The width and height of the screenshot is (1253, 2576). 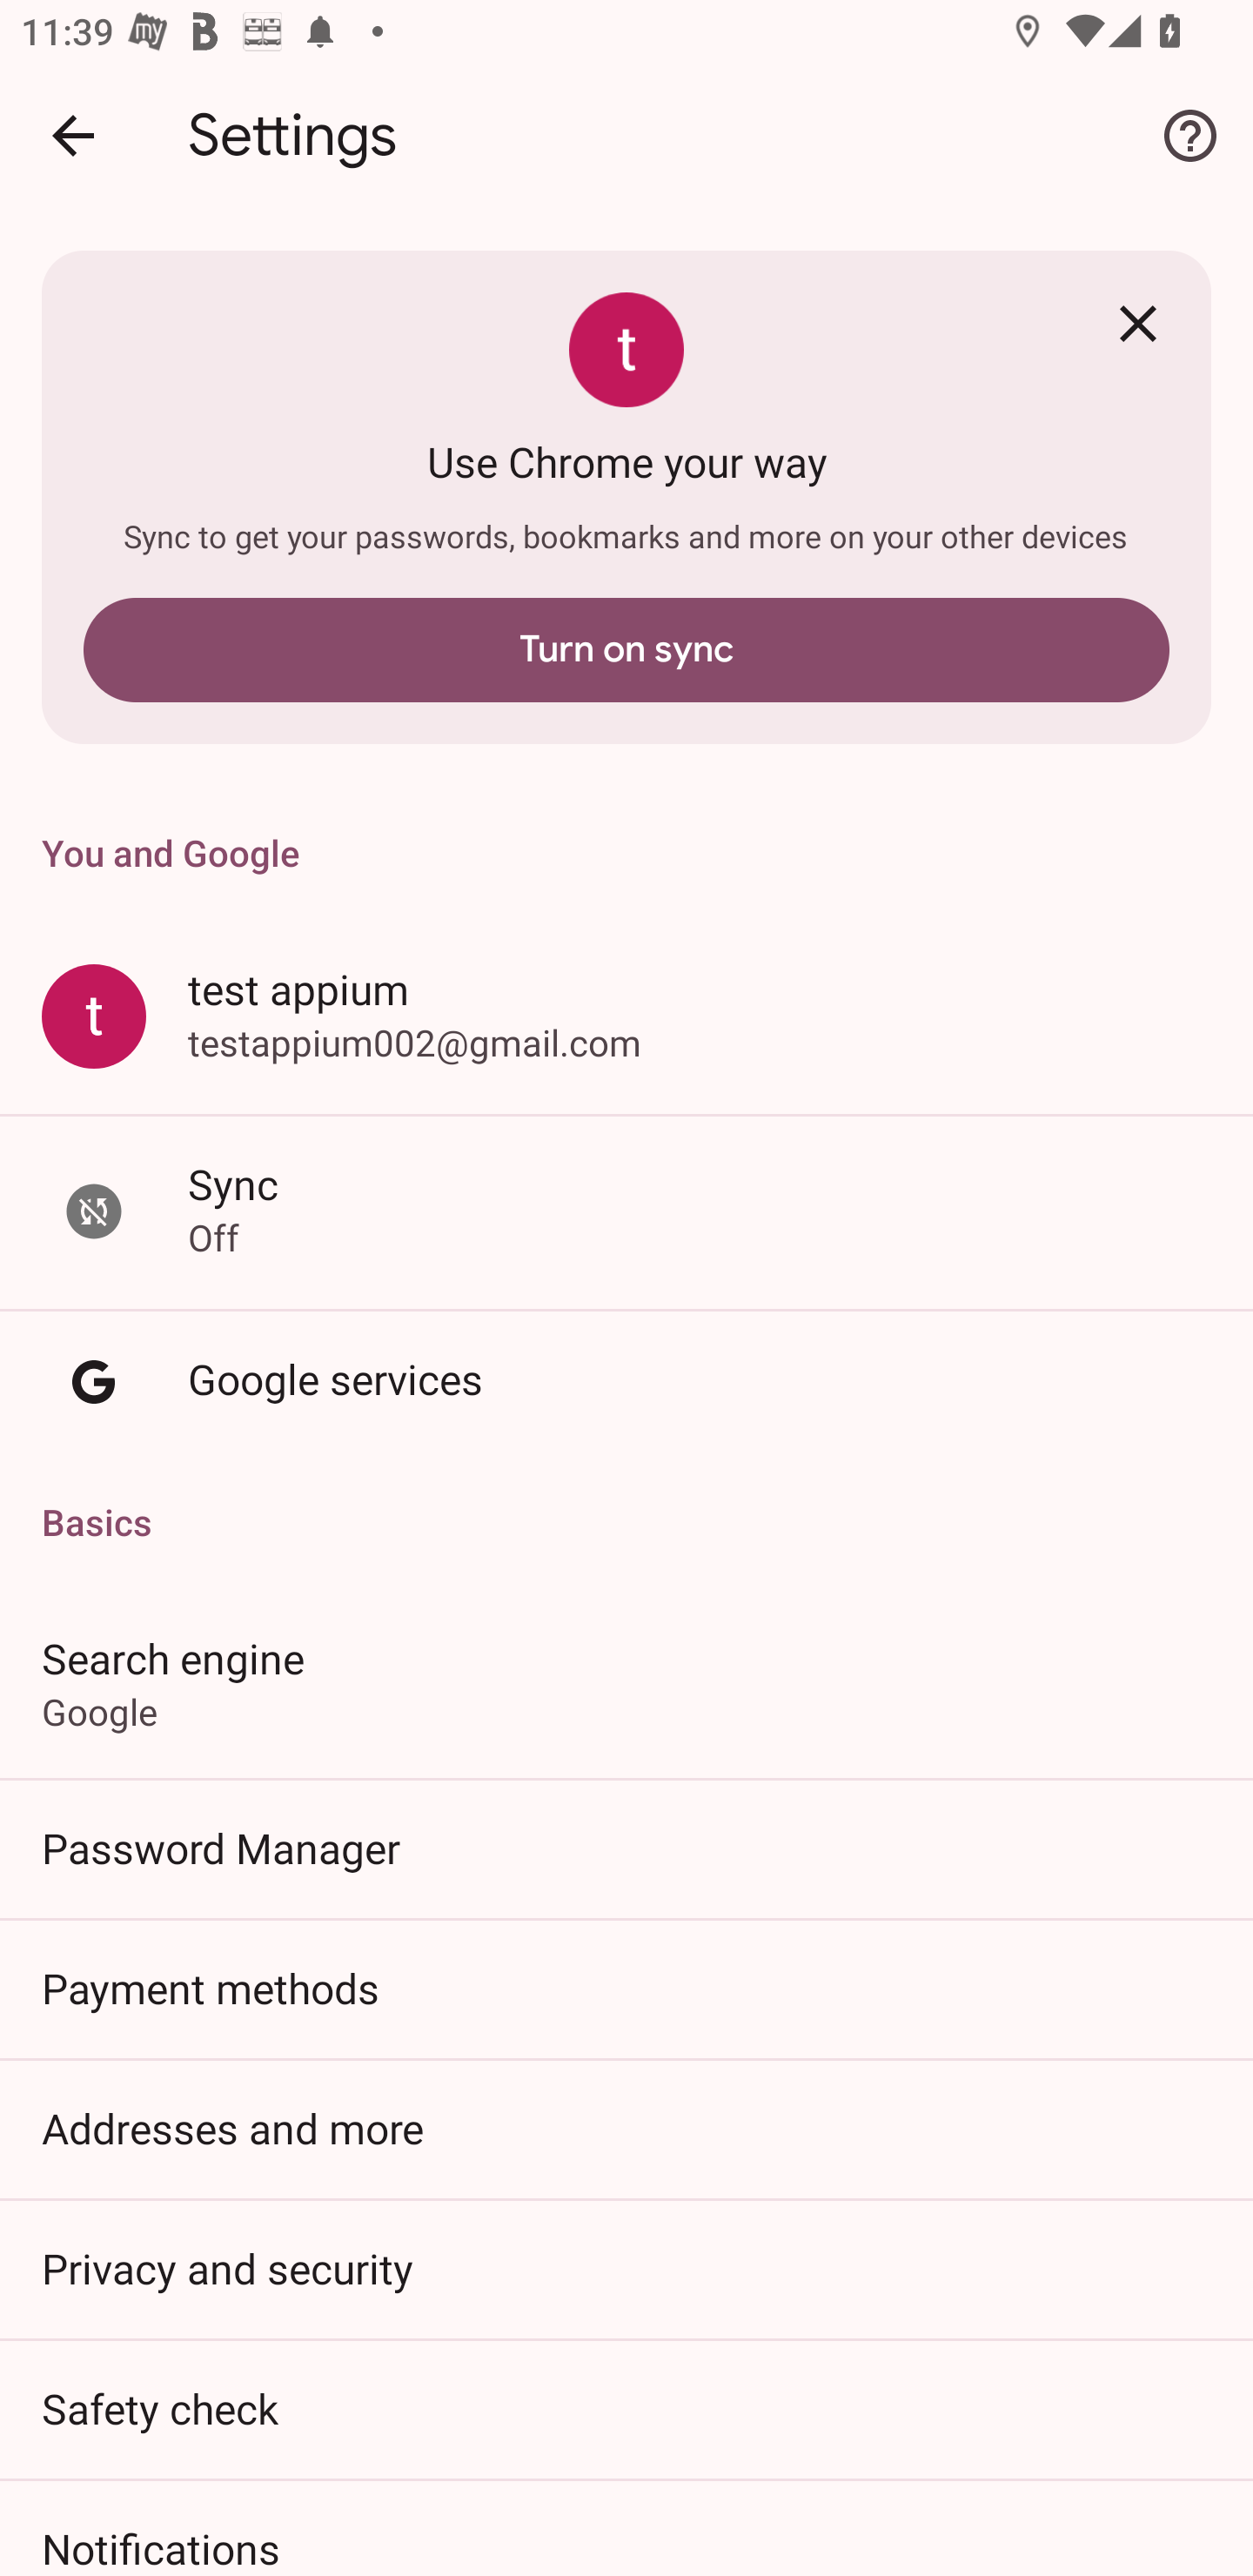 What do you see at coordinates (626, 1848) in the screenshot?
I see `Password Manager` at bounding box center [626, 1848].